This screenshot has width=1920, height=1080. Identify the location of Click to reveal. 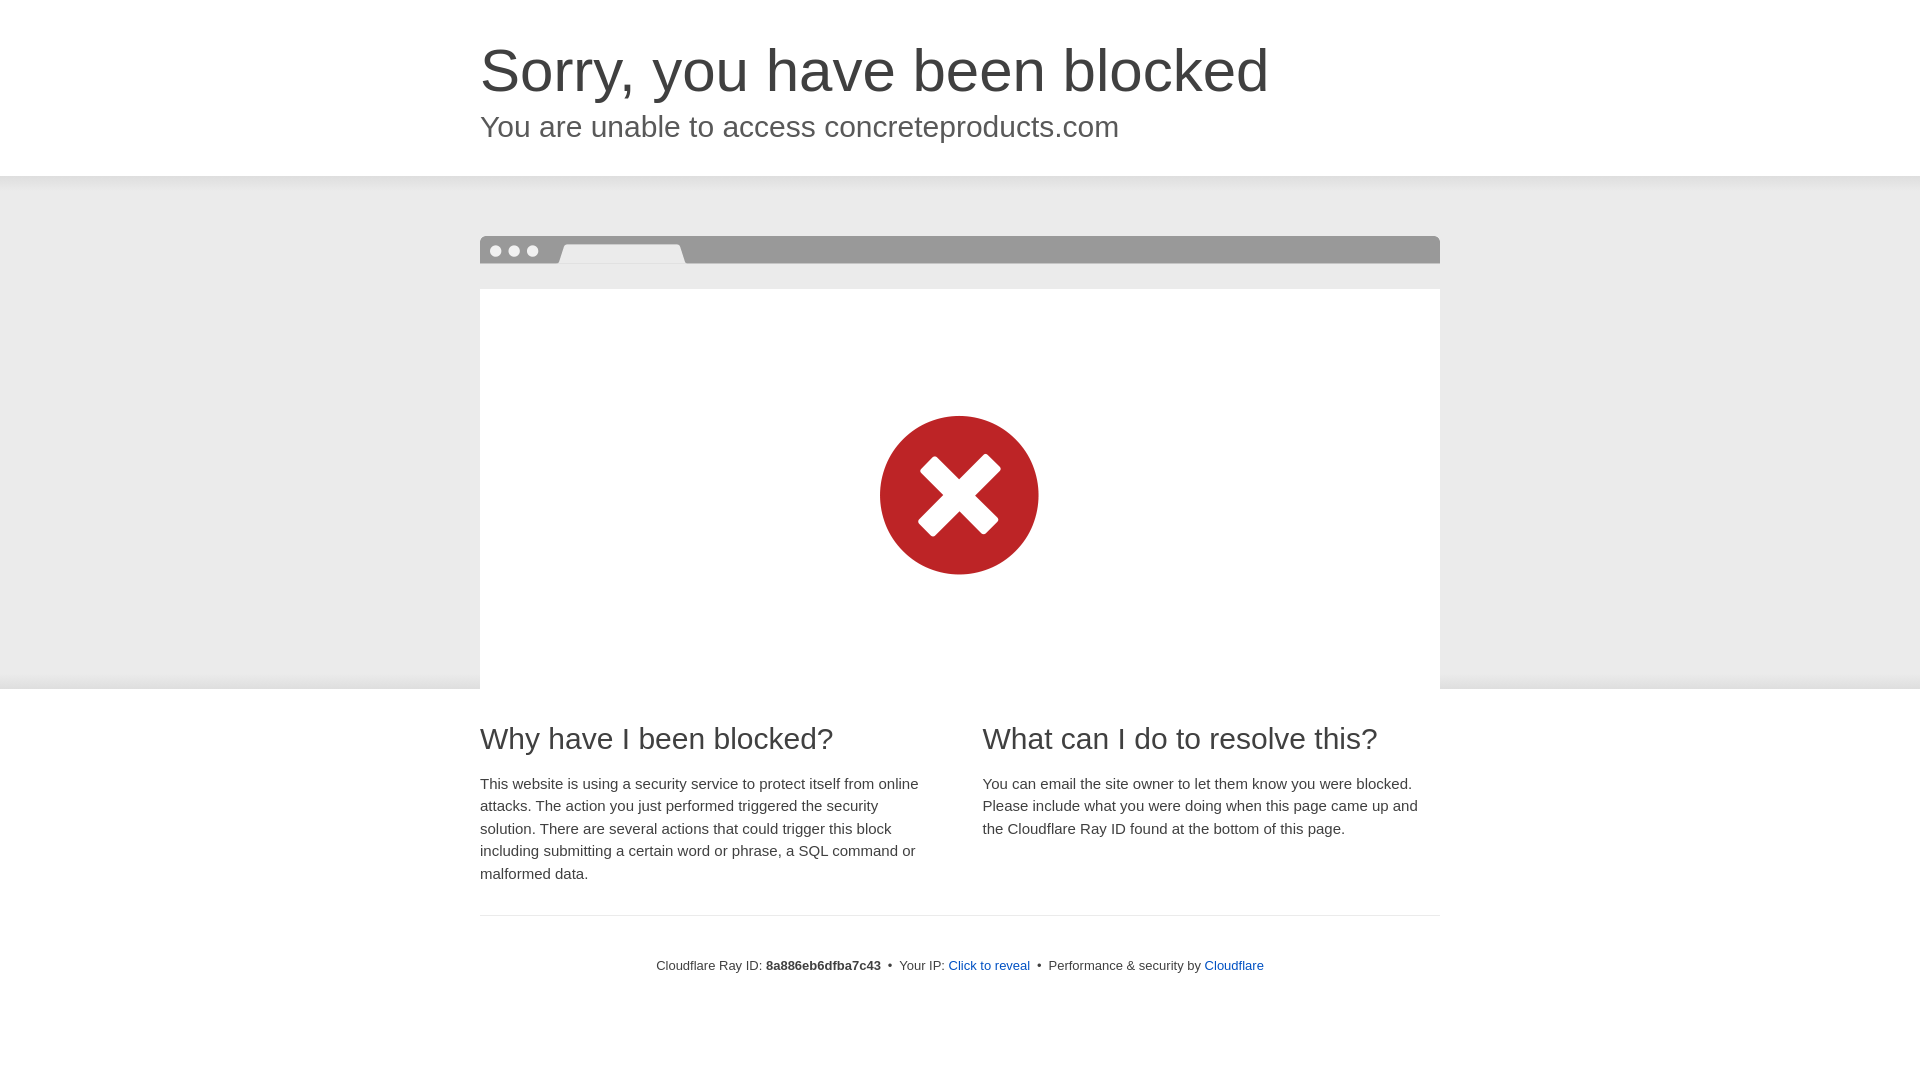
(990, 966).